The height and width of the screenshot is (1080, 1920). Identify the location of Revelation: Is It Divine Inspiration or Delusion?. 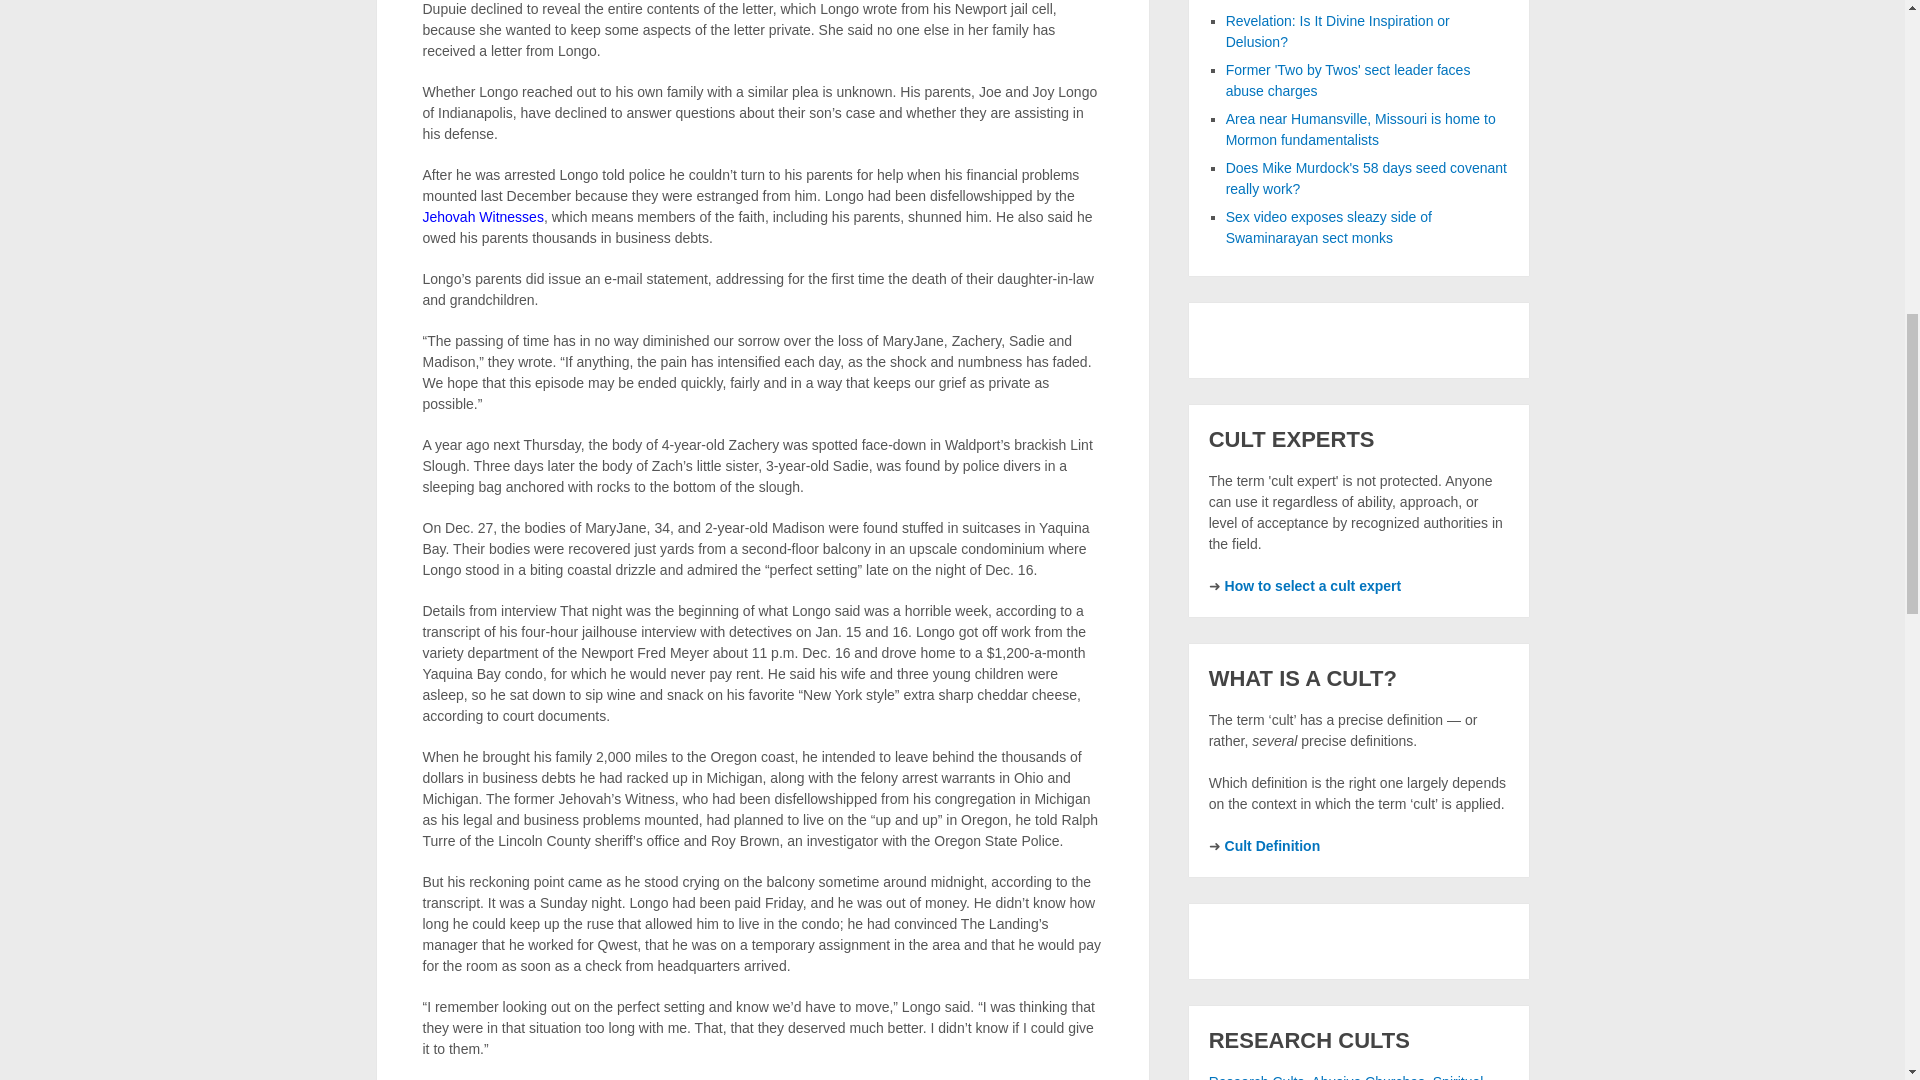
(1338, 30).